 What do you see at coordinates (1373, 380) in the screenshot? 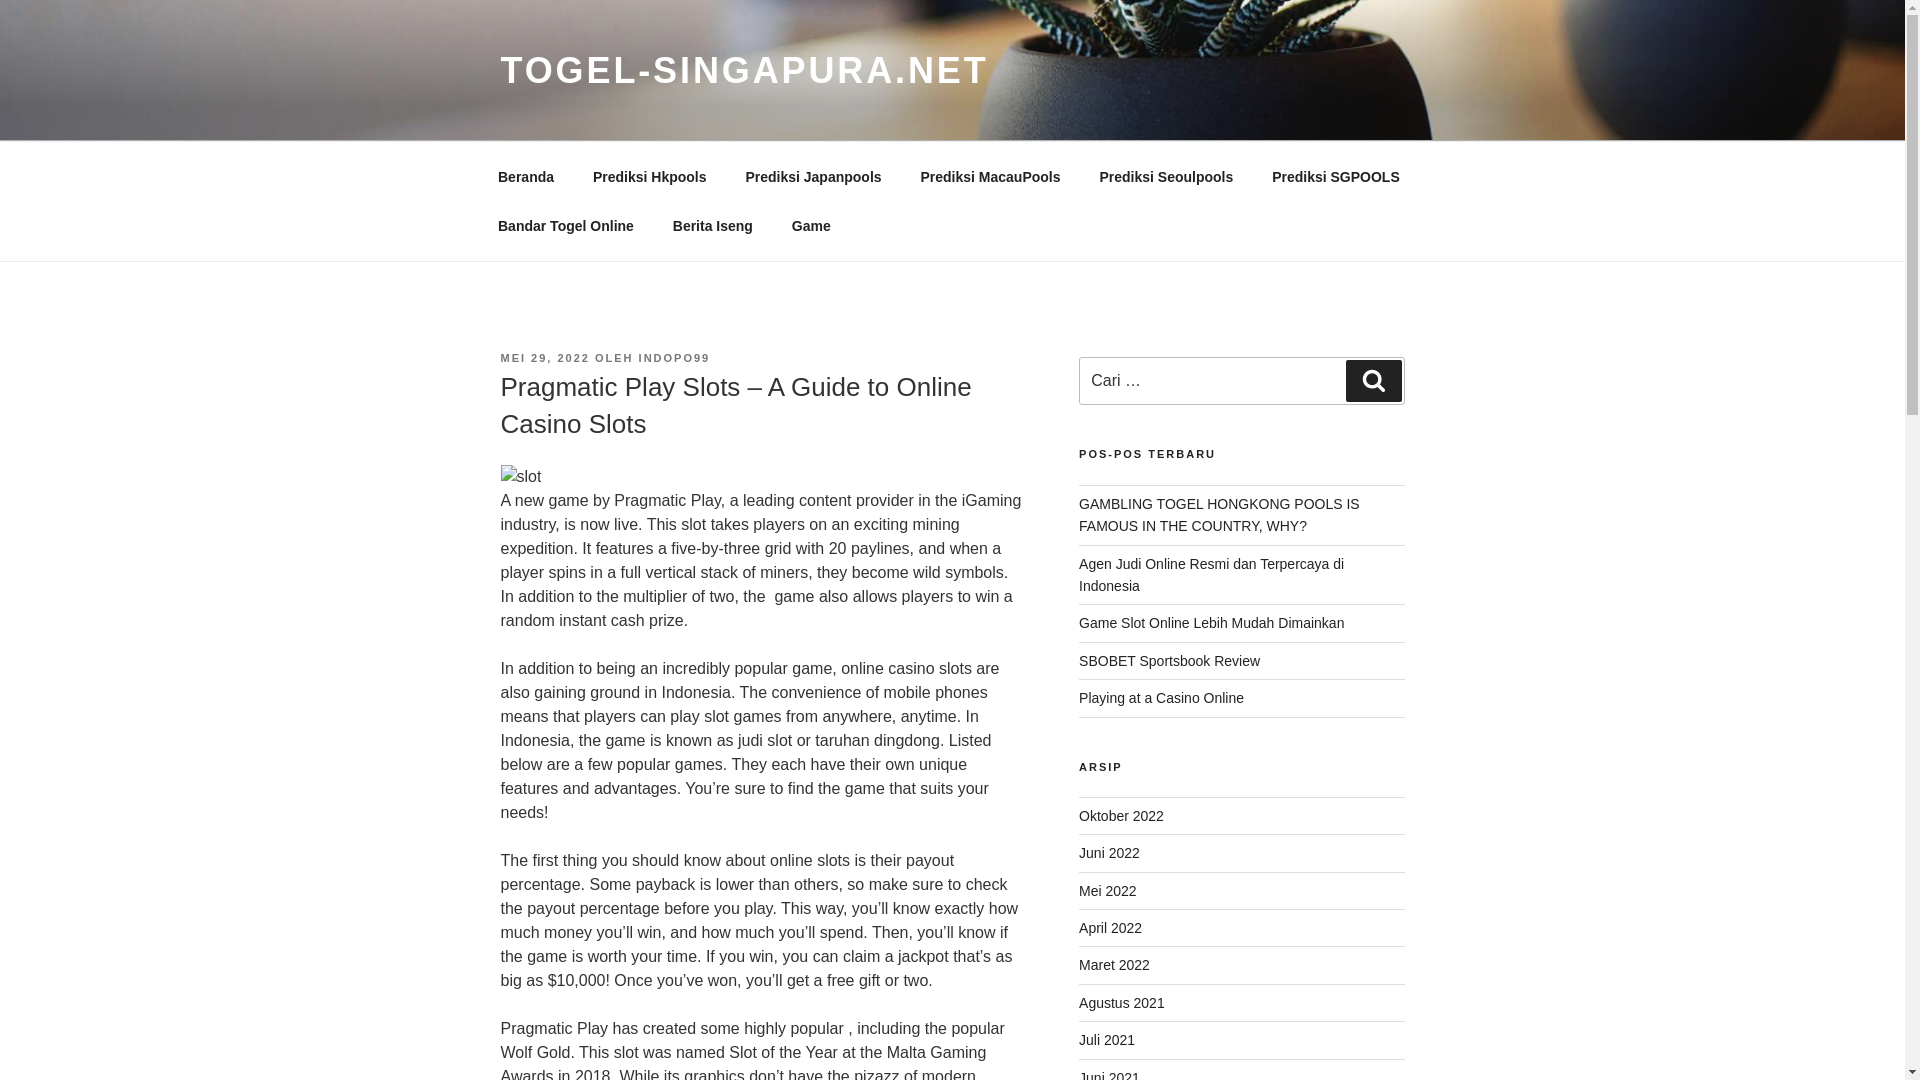
I see `Cari` at bounding box center [1373, 380].